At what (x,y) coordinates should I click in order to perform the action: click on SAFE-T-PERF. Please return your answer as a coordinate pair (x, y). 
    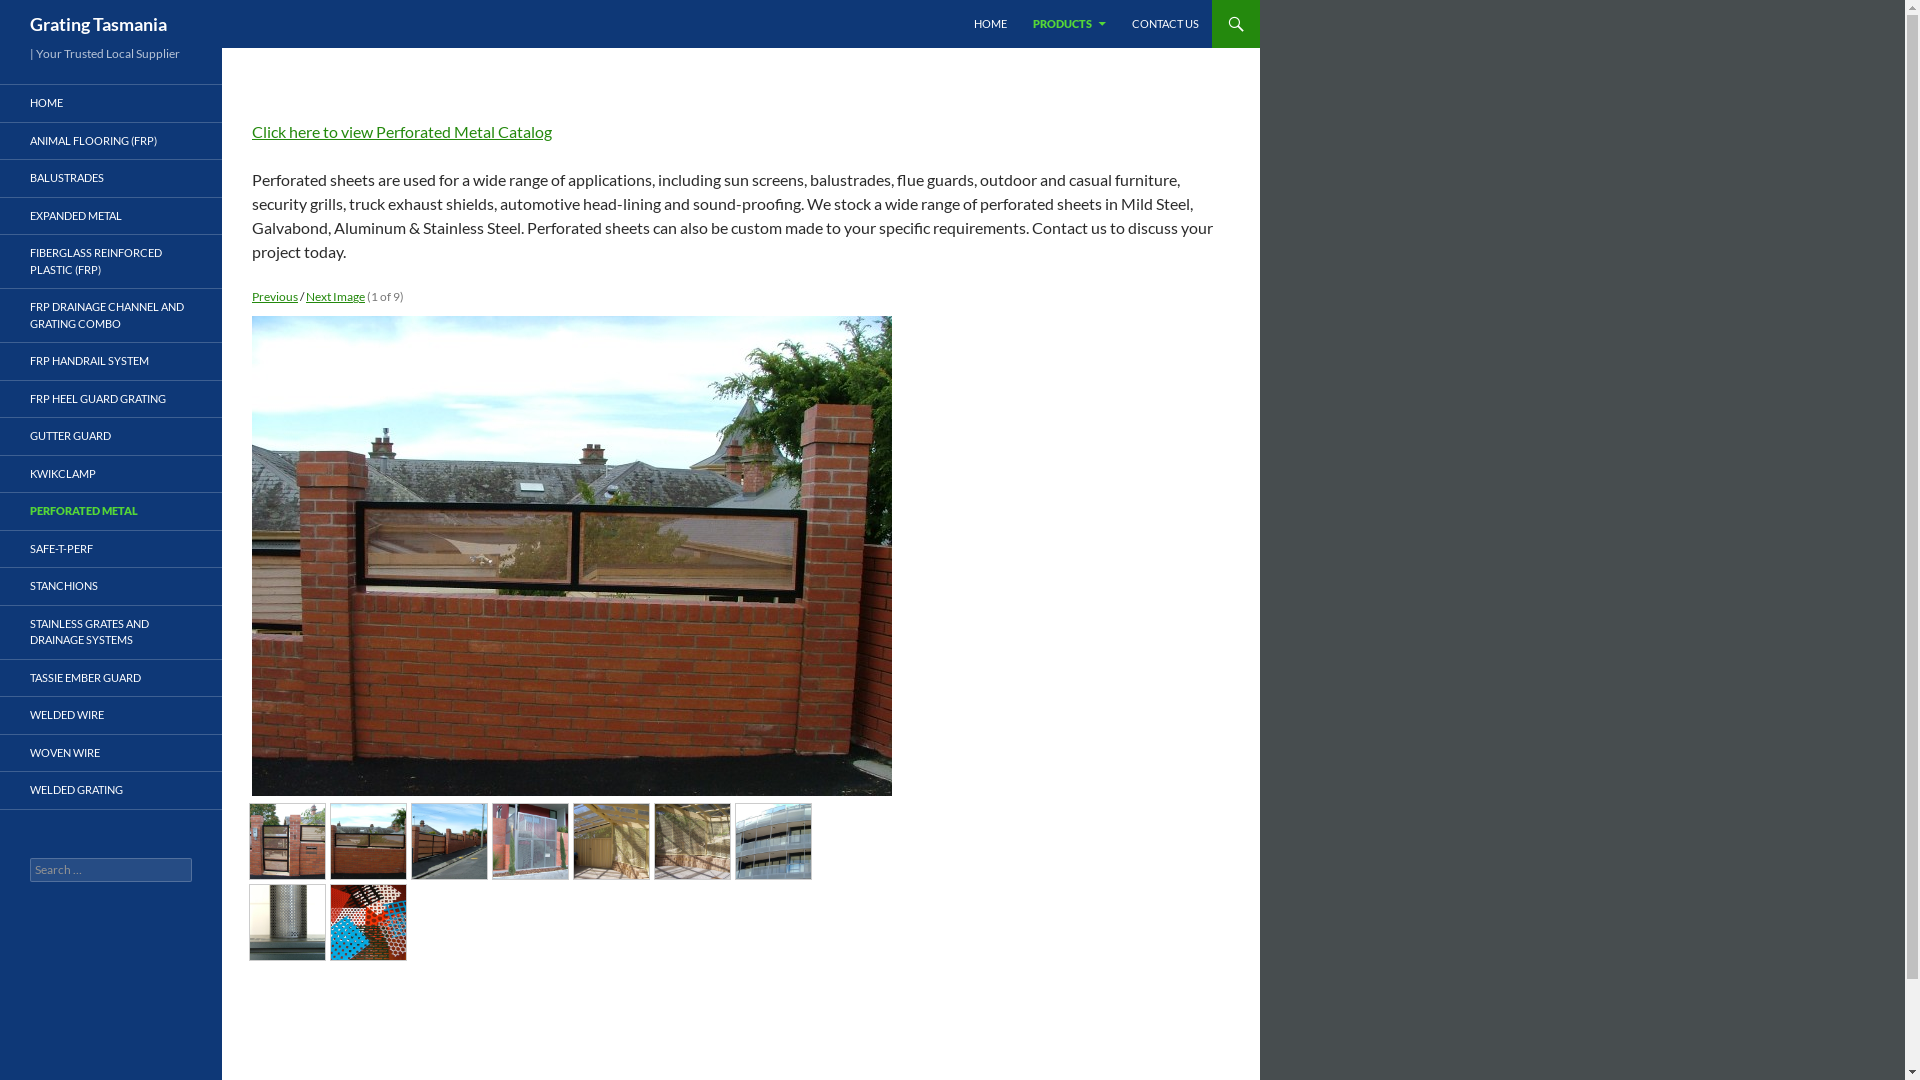
    Looking at the image, I should click on (111, 548).